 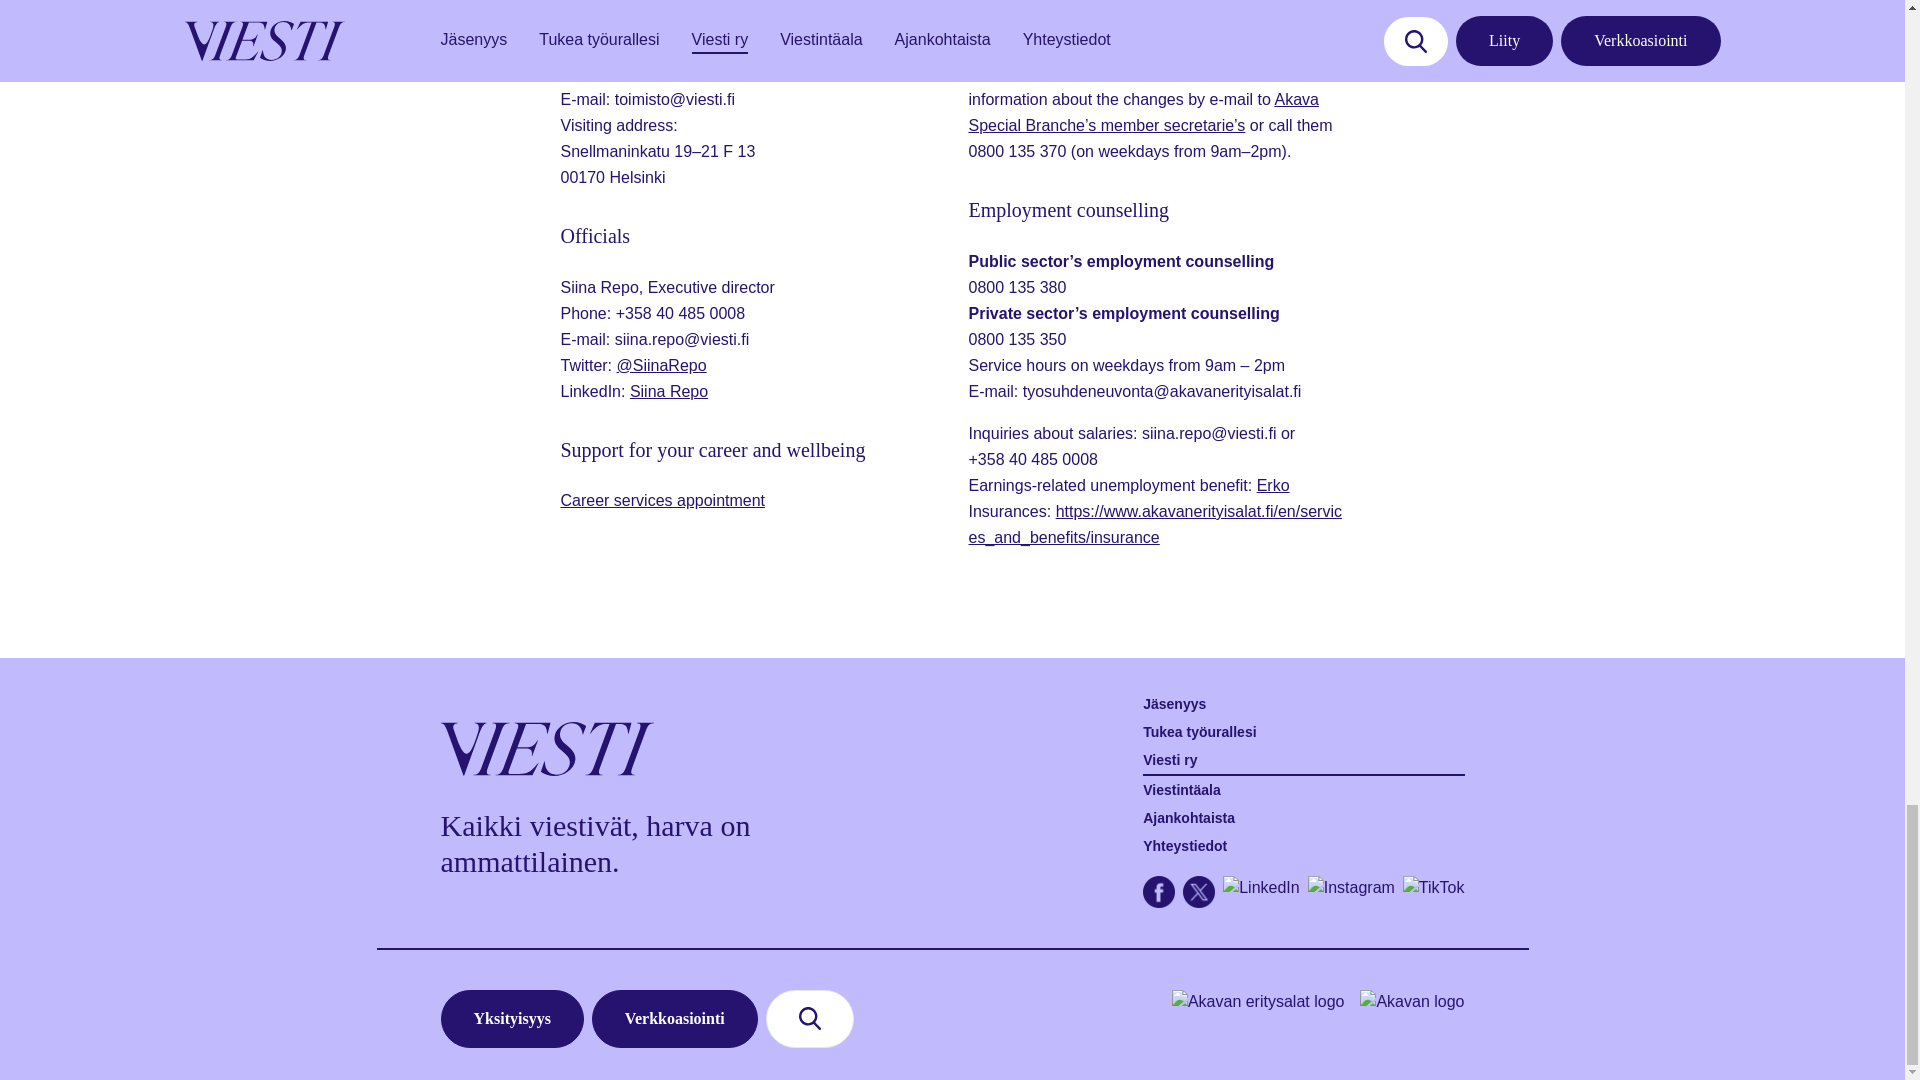 I want to click on Siina Repo, so click(x=668, y=391).